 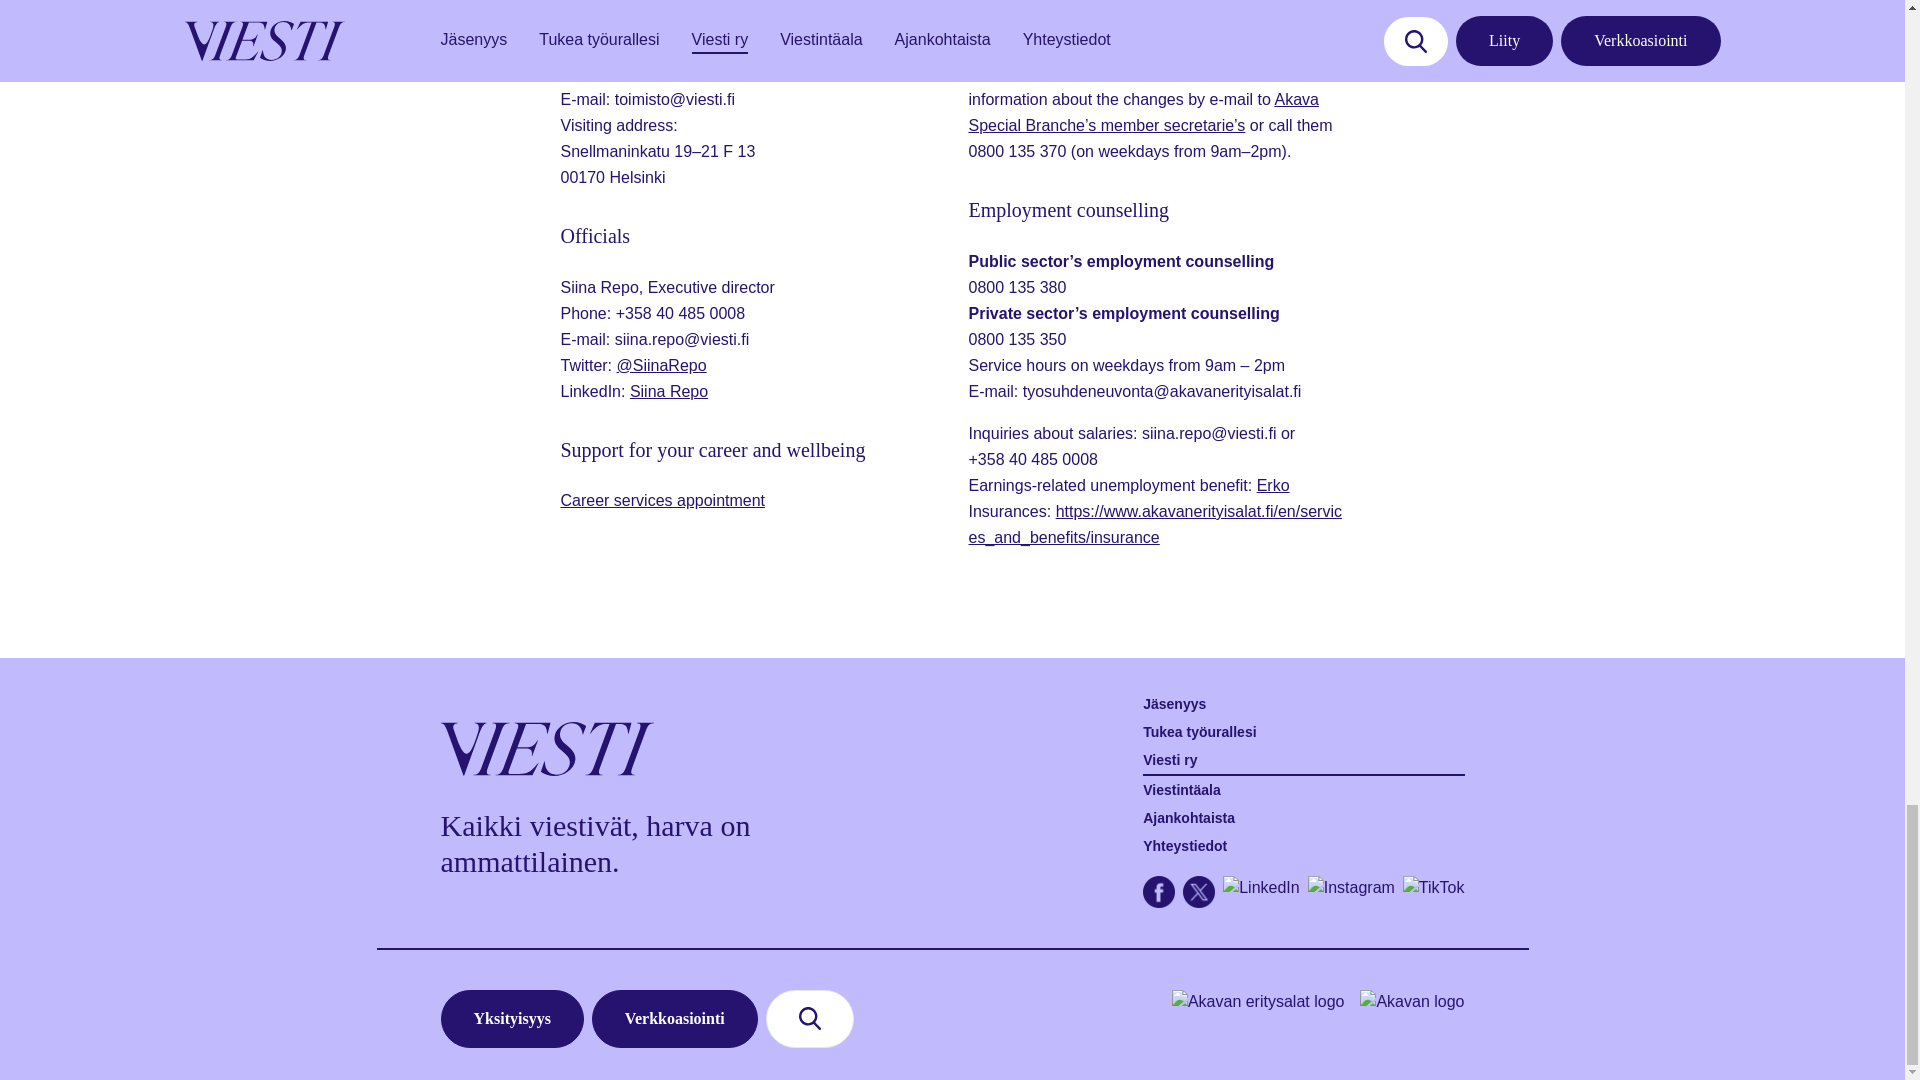 I want to click on Siina Repo, so click(x=668, y=391).